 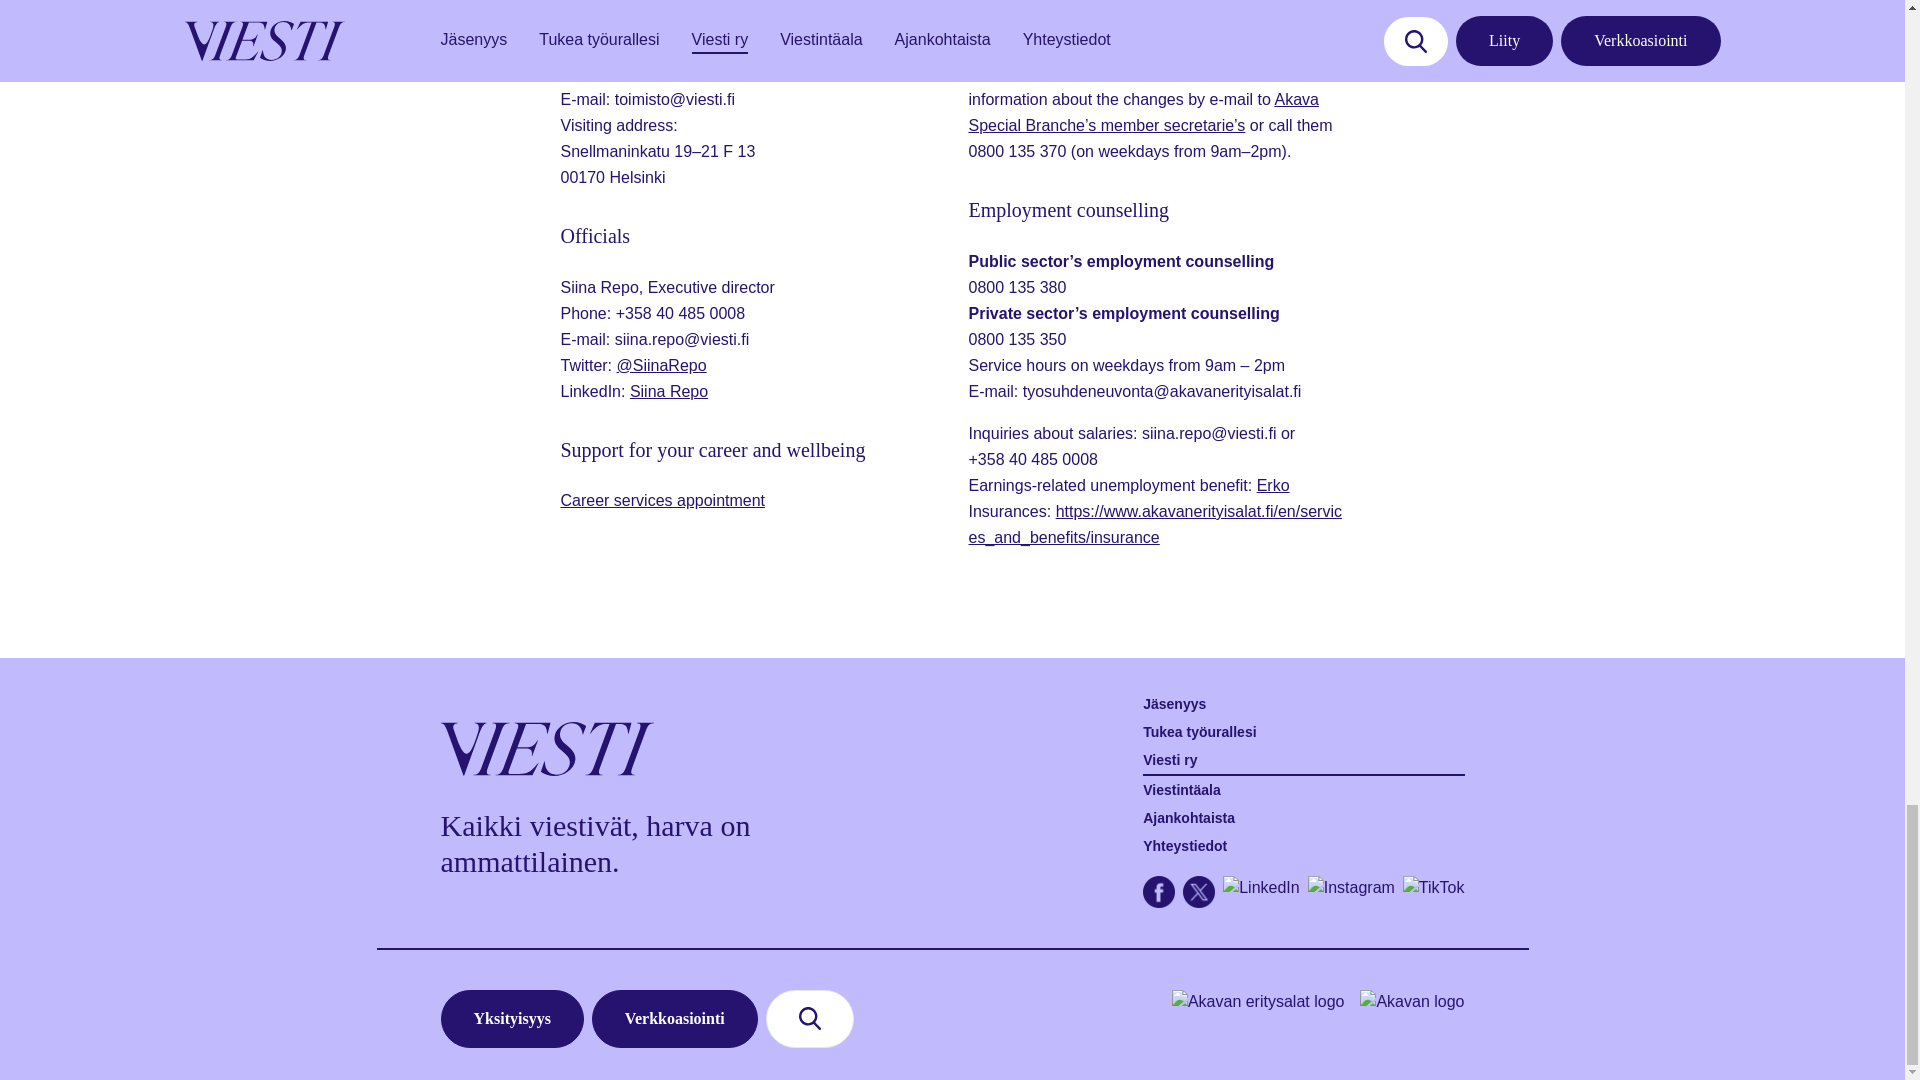 I want to click on Siina Repo, so click(x=668, y=391).